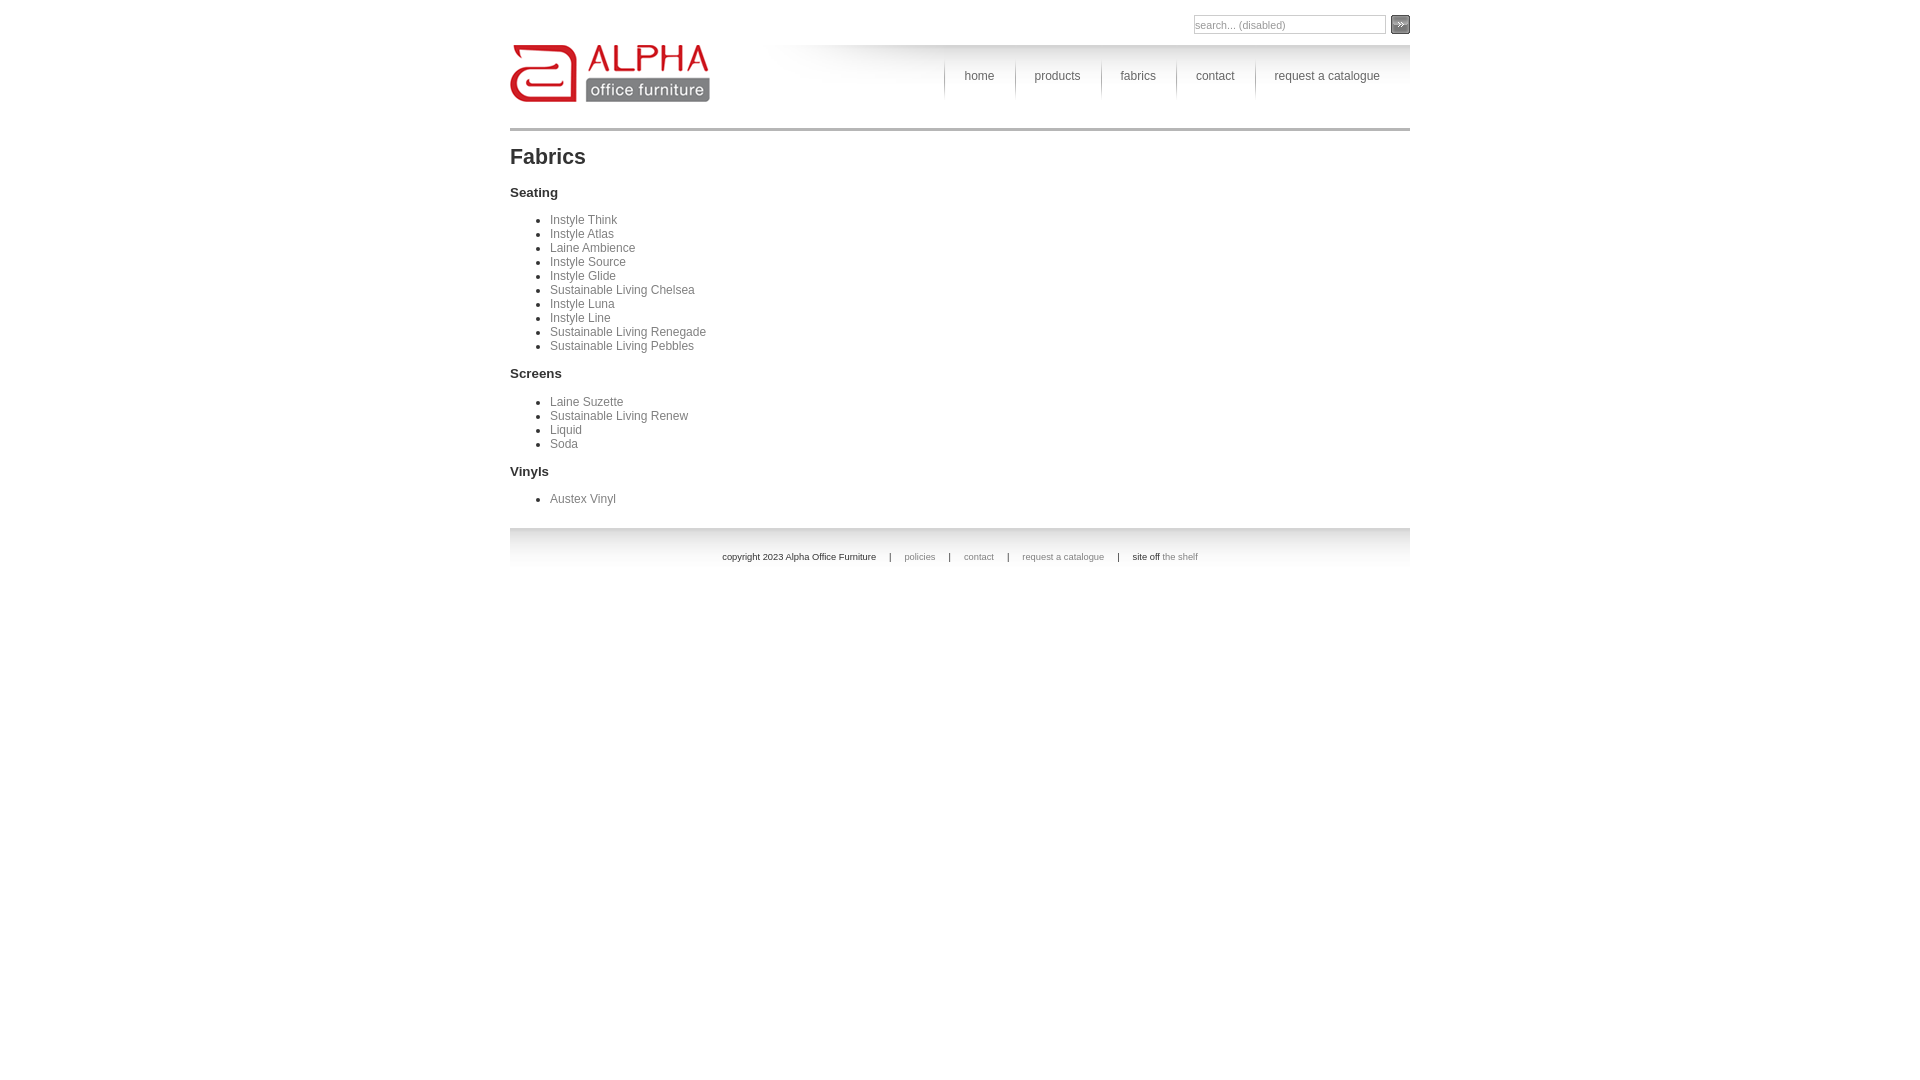 The height and width of the screenshot is (1080, 1920). I want to click on request a catalogue, so click(1063, 557).